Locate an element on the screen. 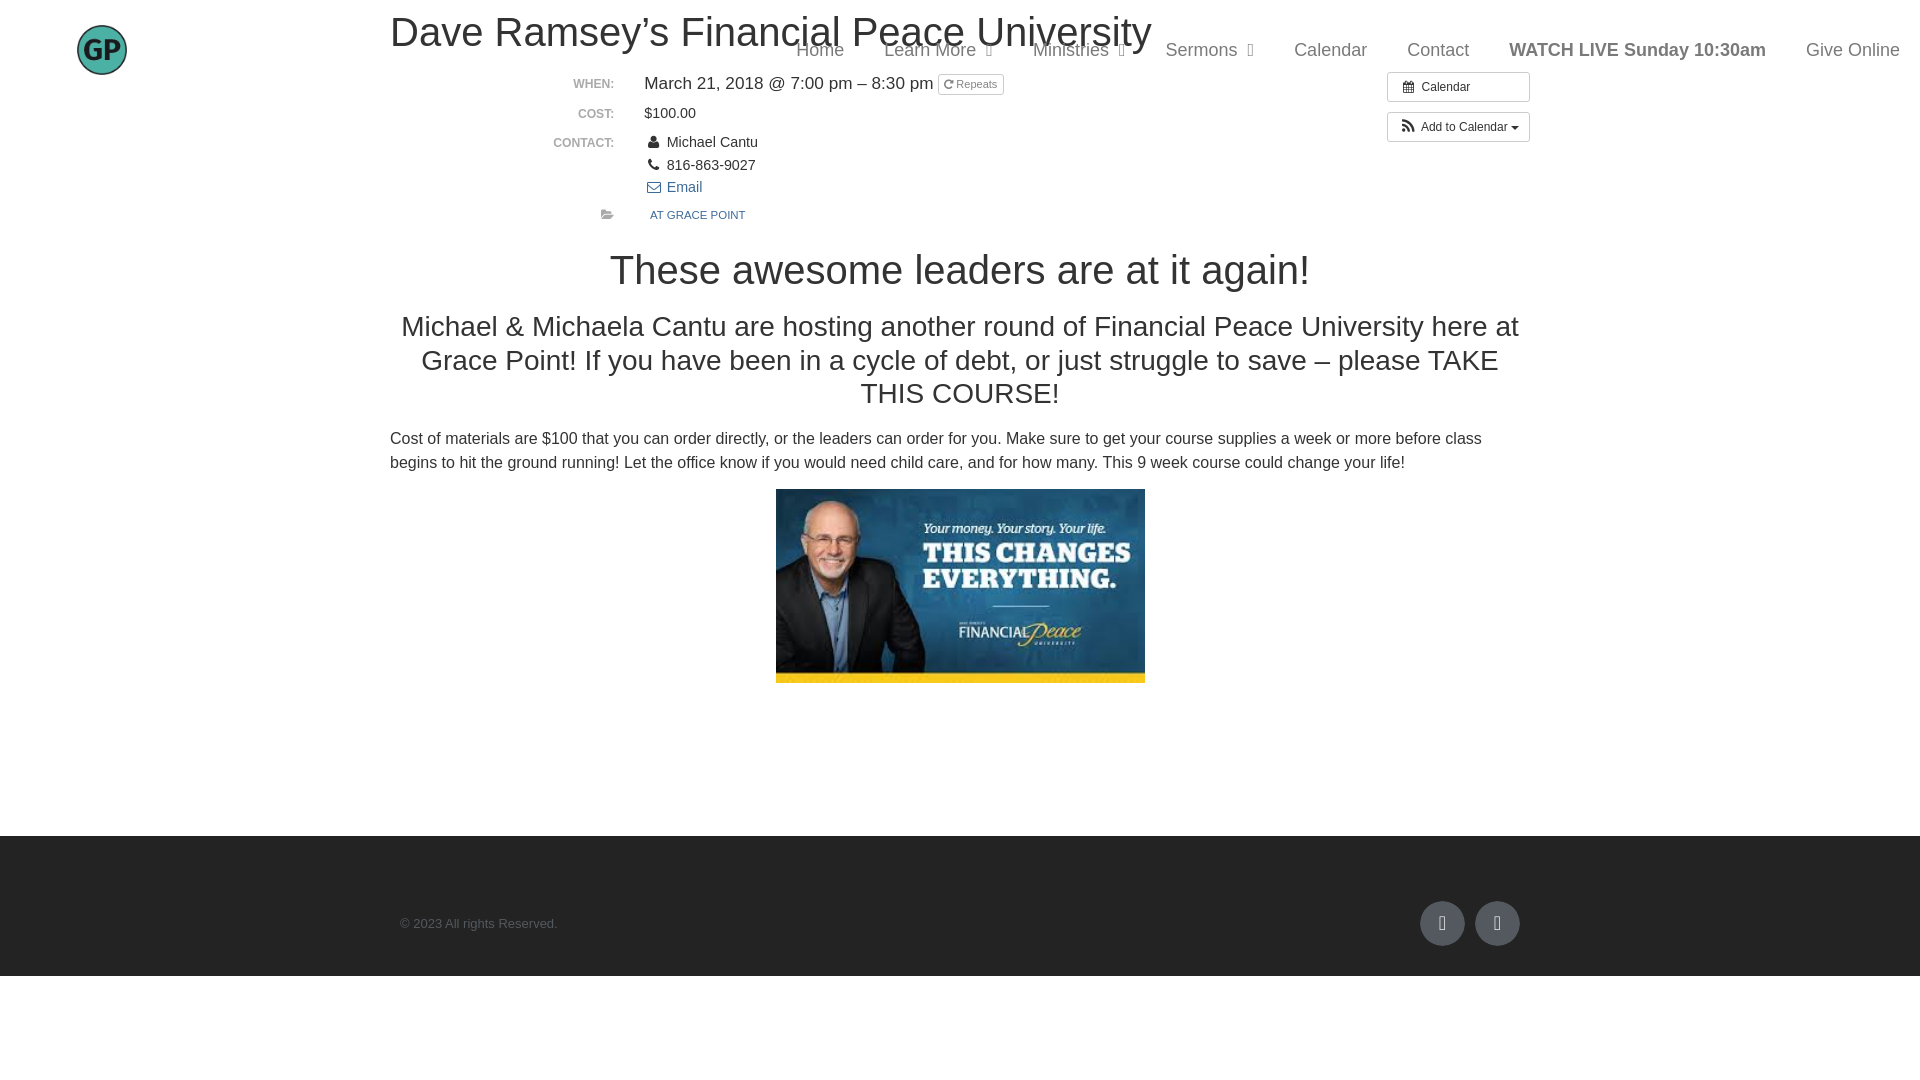  Sermons is located at coordinates (1210, 50).